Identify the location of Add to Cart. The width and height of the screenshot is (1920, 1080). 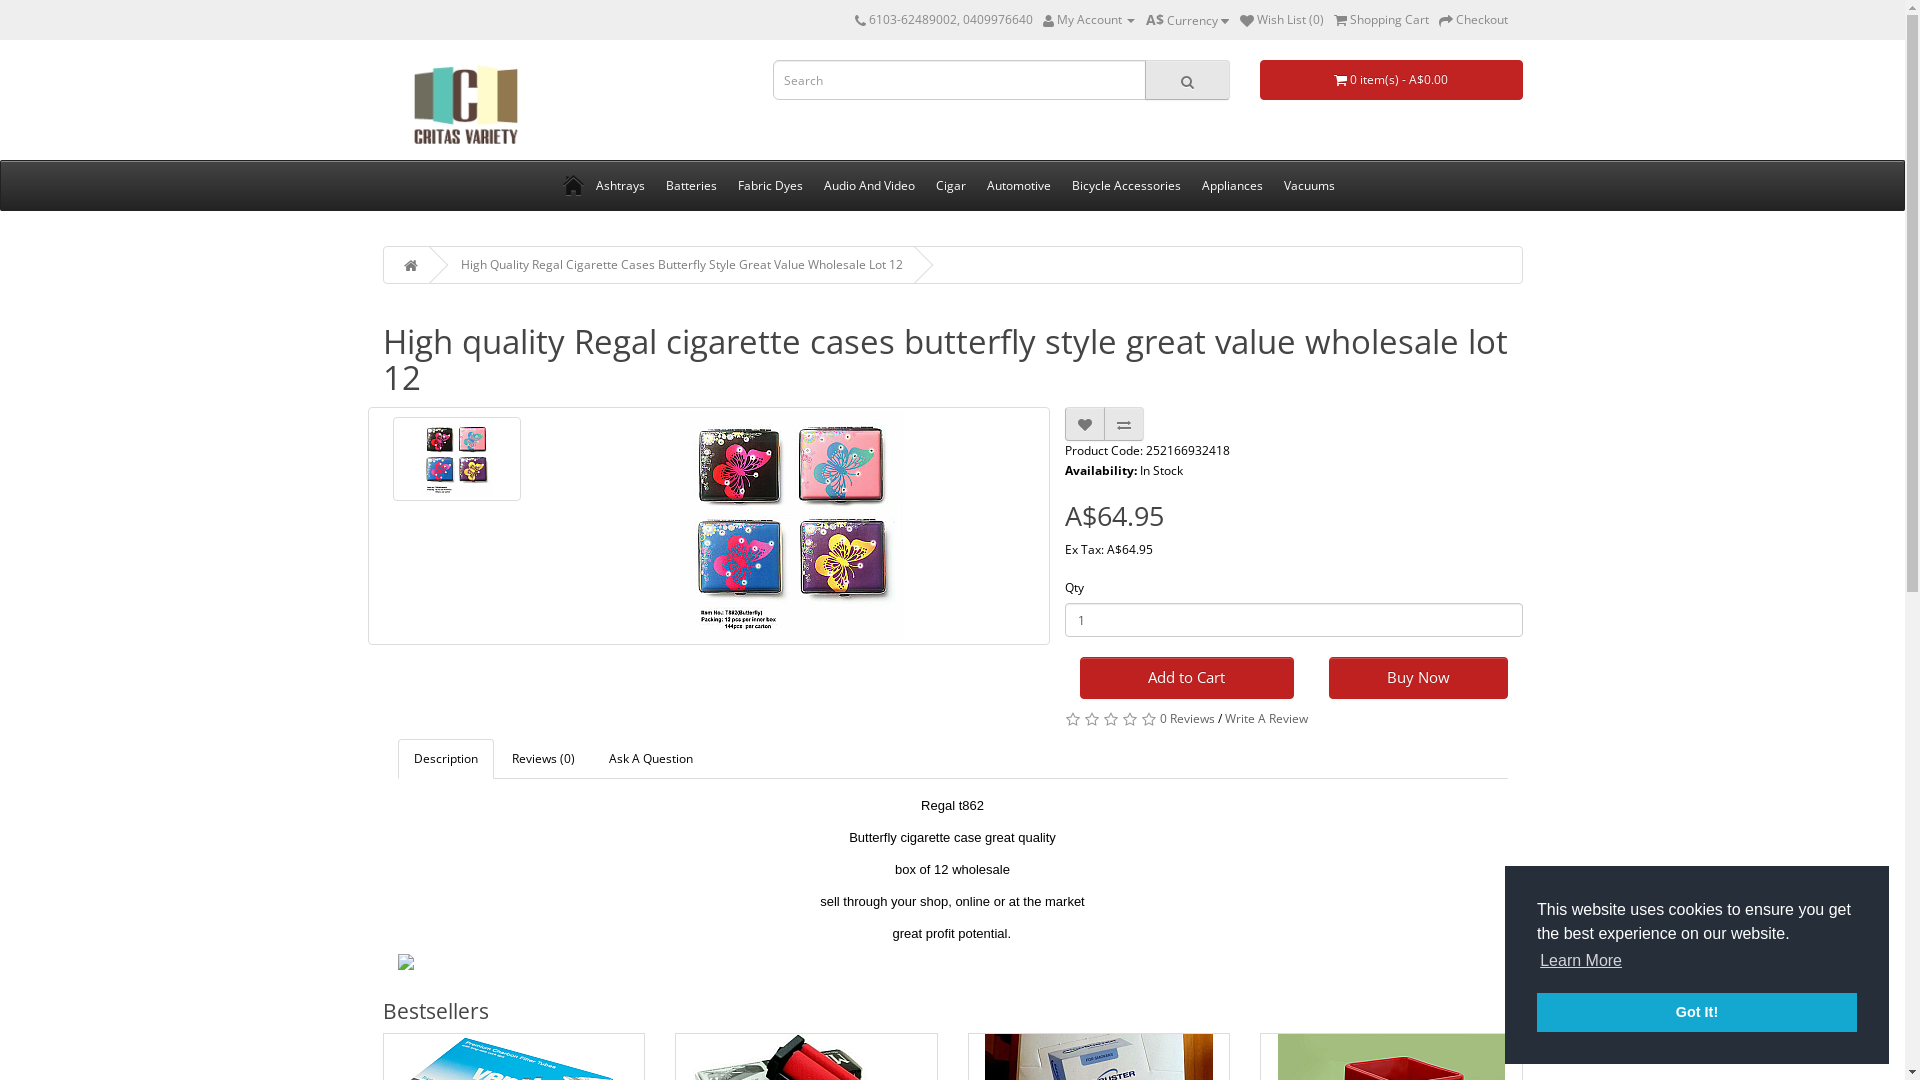
(1187, 678).